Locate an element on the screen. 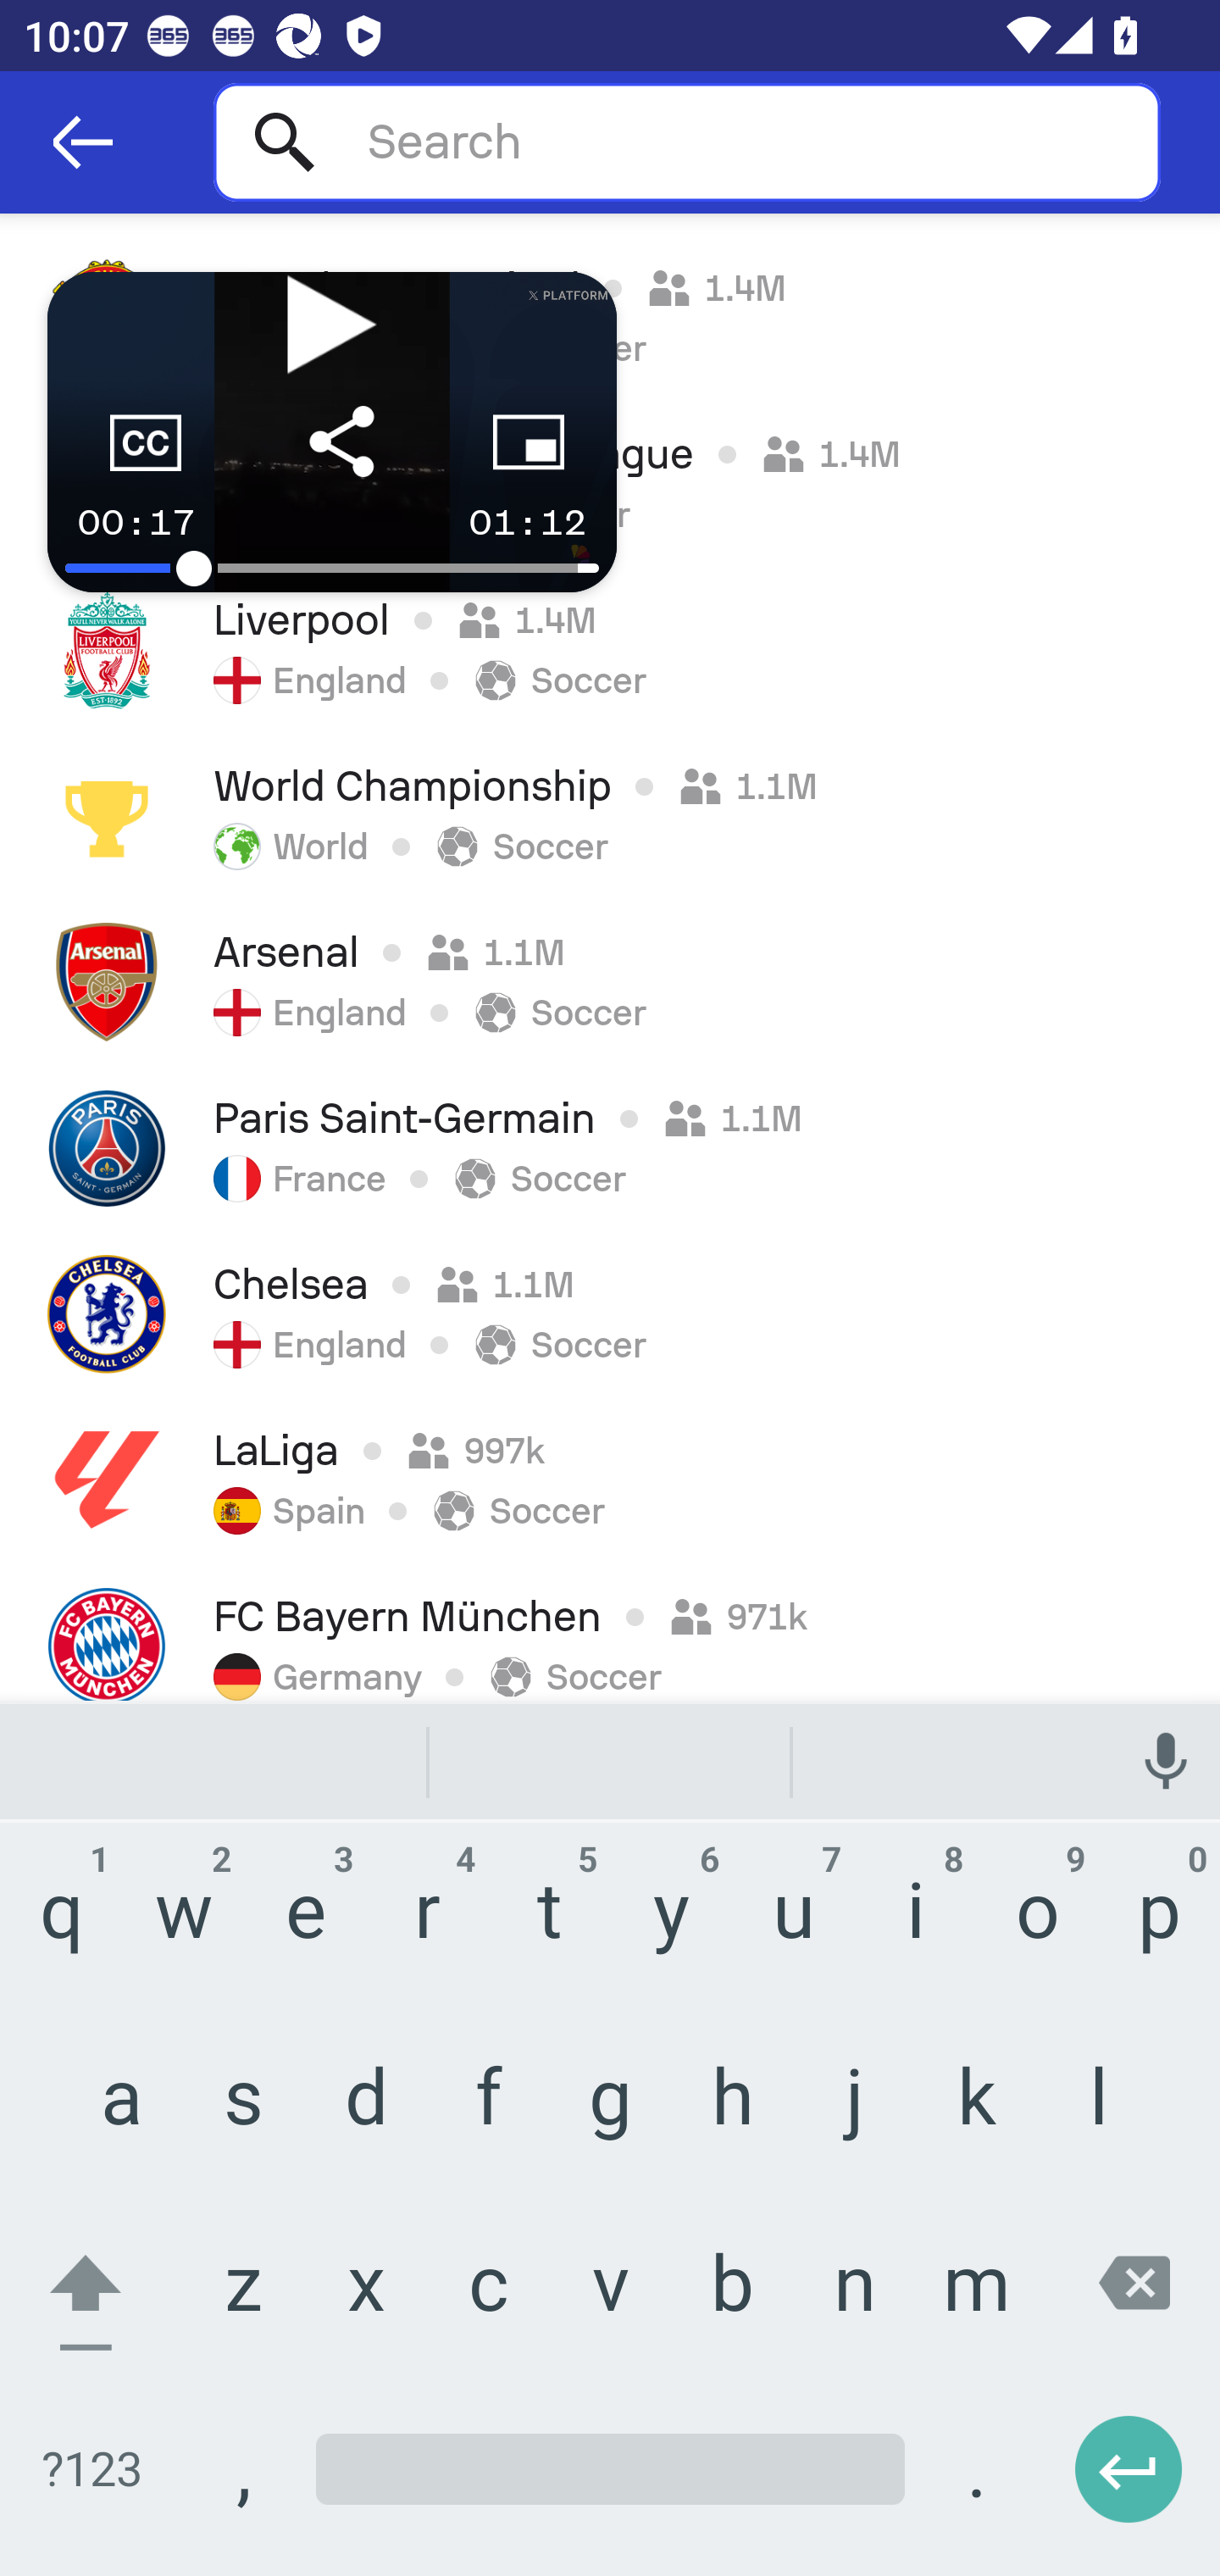 This screenshot has height=2576, width=1220. World Championship 1.1M World Soccer is located at coordinates (610, 816).